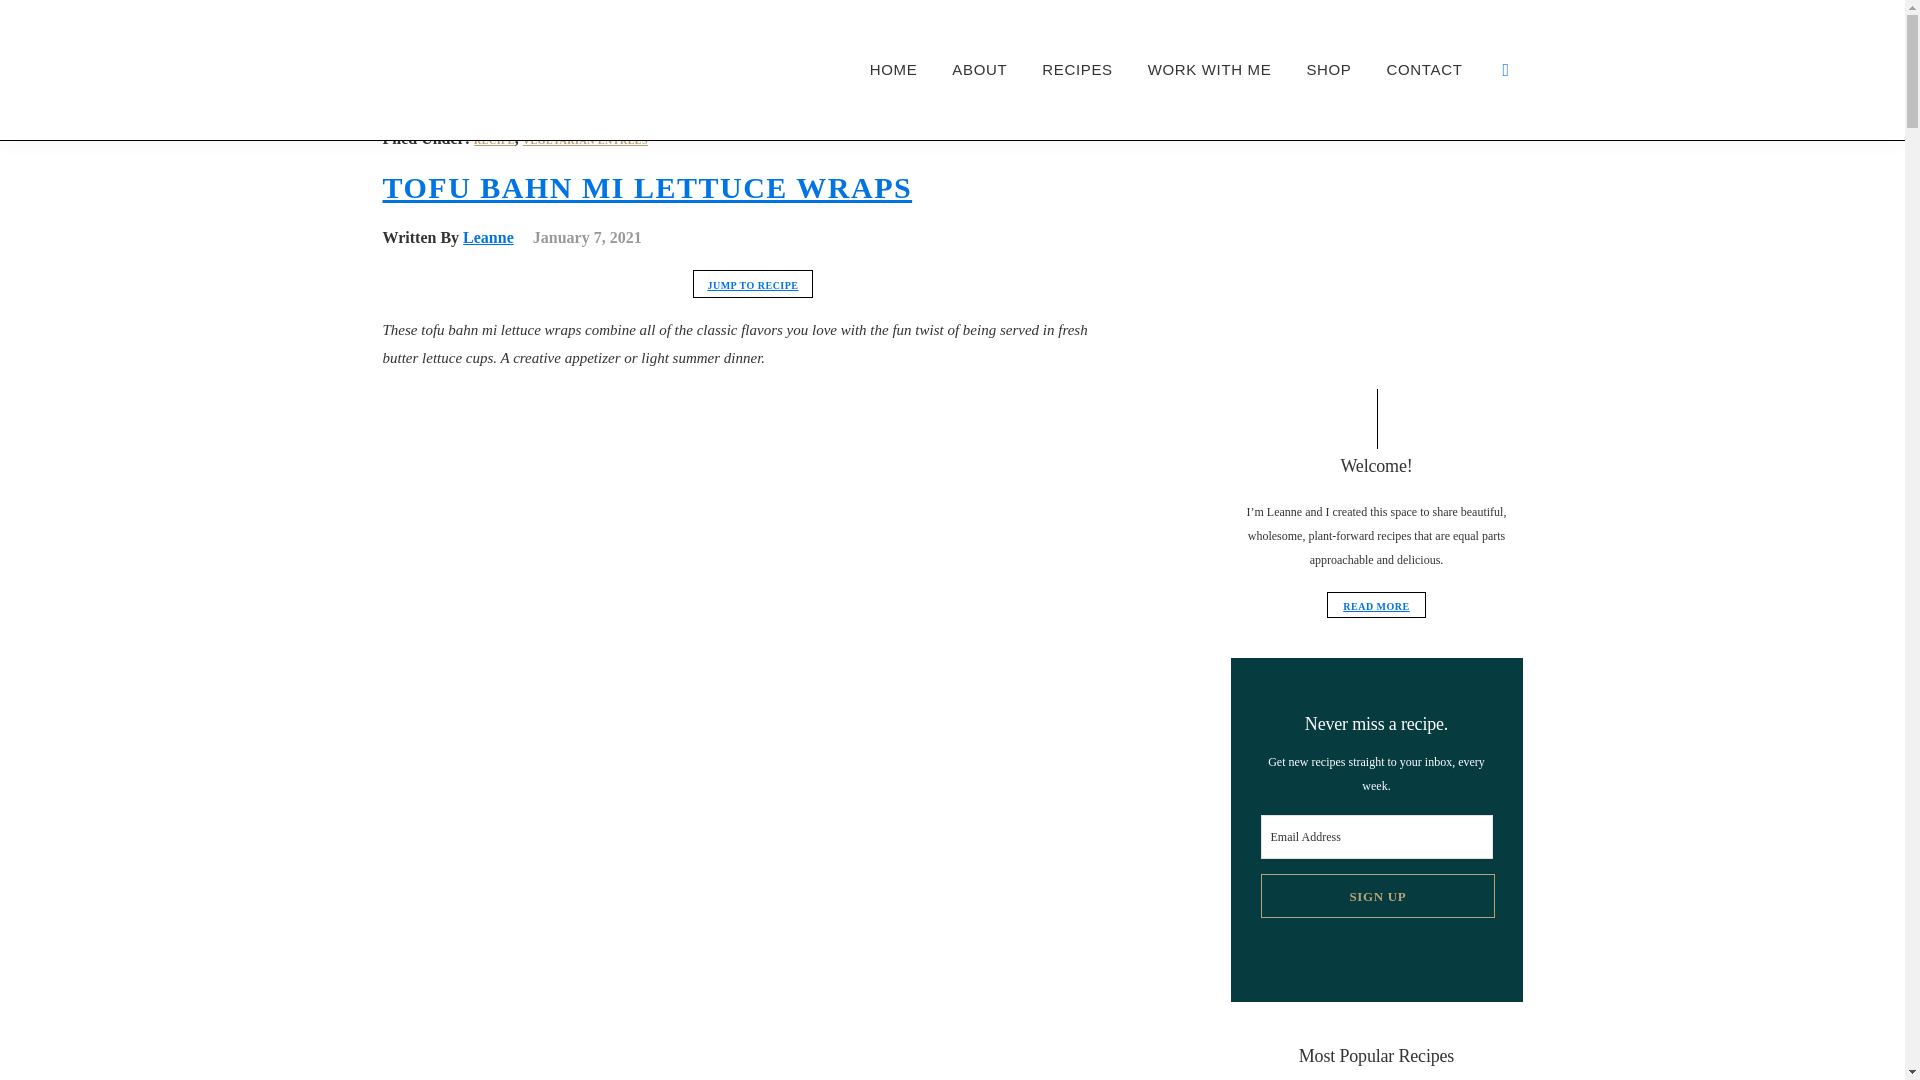 This screenshot has height=1080, width=1920. Describe the element at coordinates (894, 70) in the screenshot. I see `HOME` at that location.